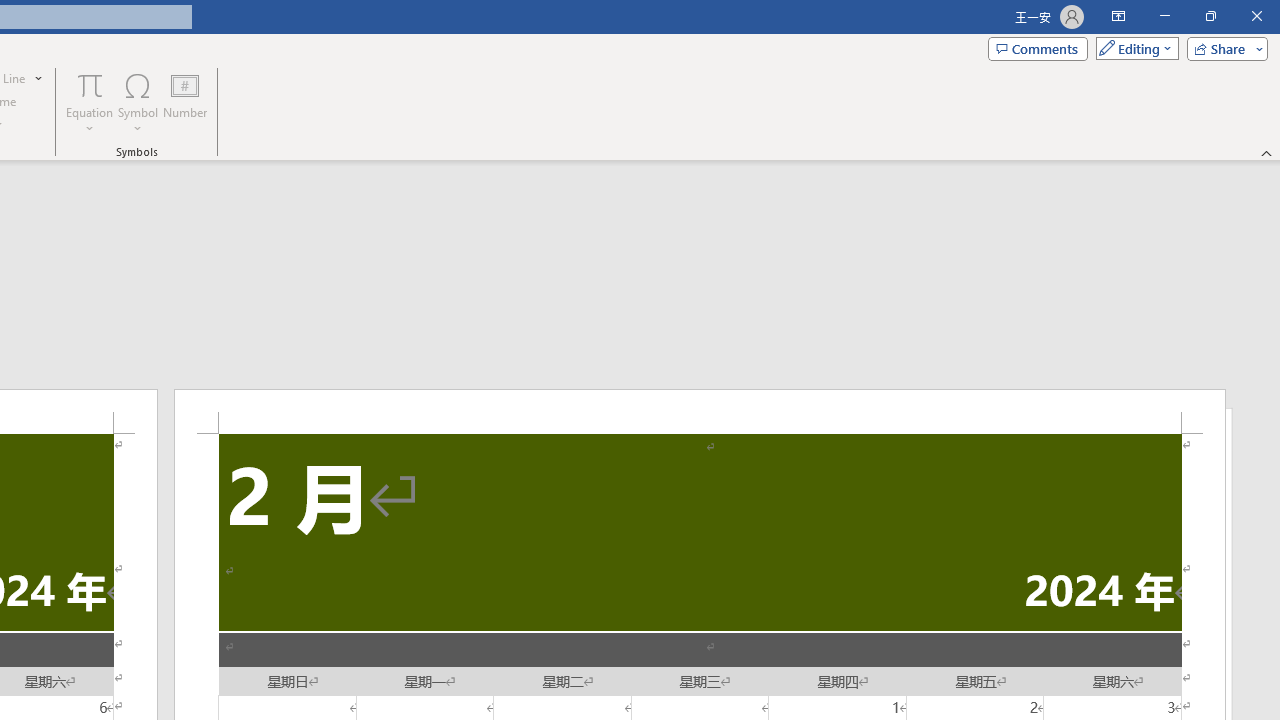 This screenshot has width=1280, height=720. I want to click on Equation, so click(90, 102).